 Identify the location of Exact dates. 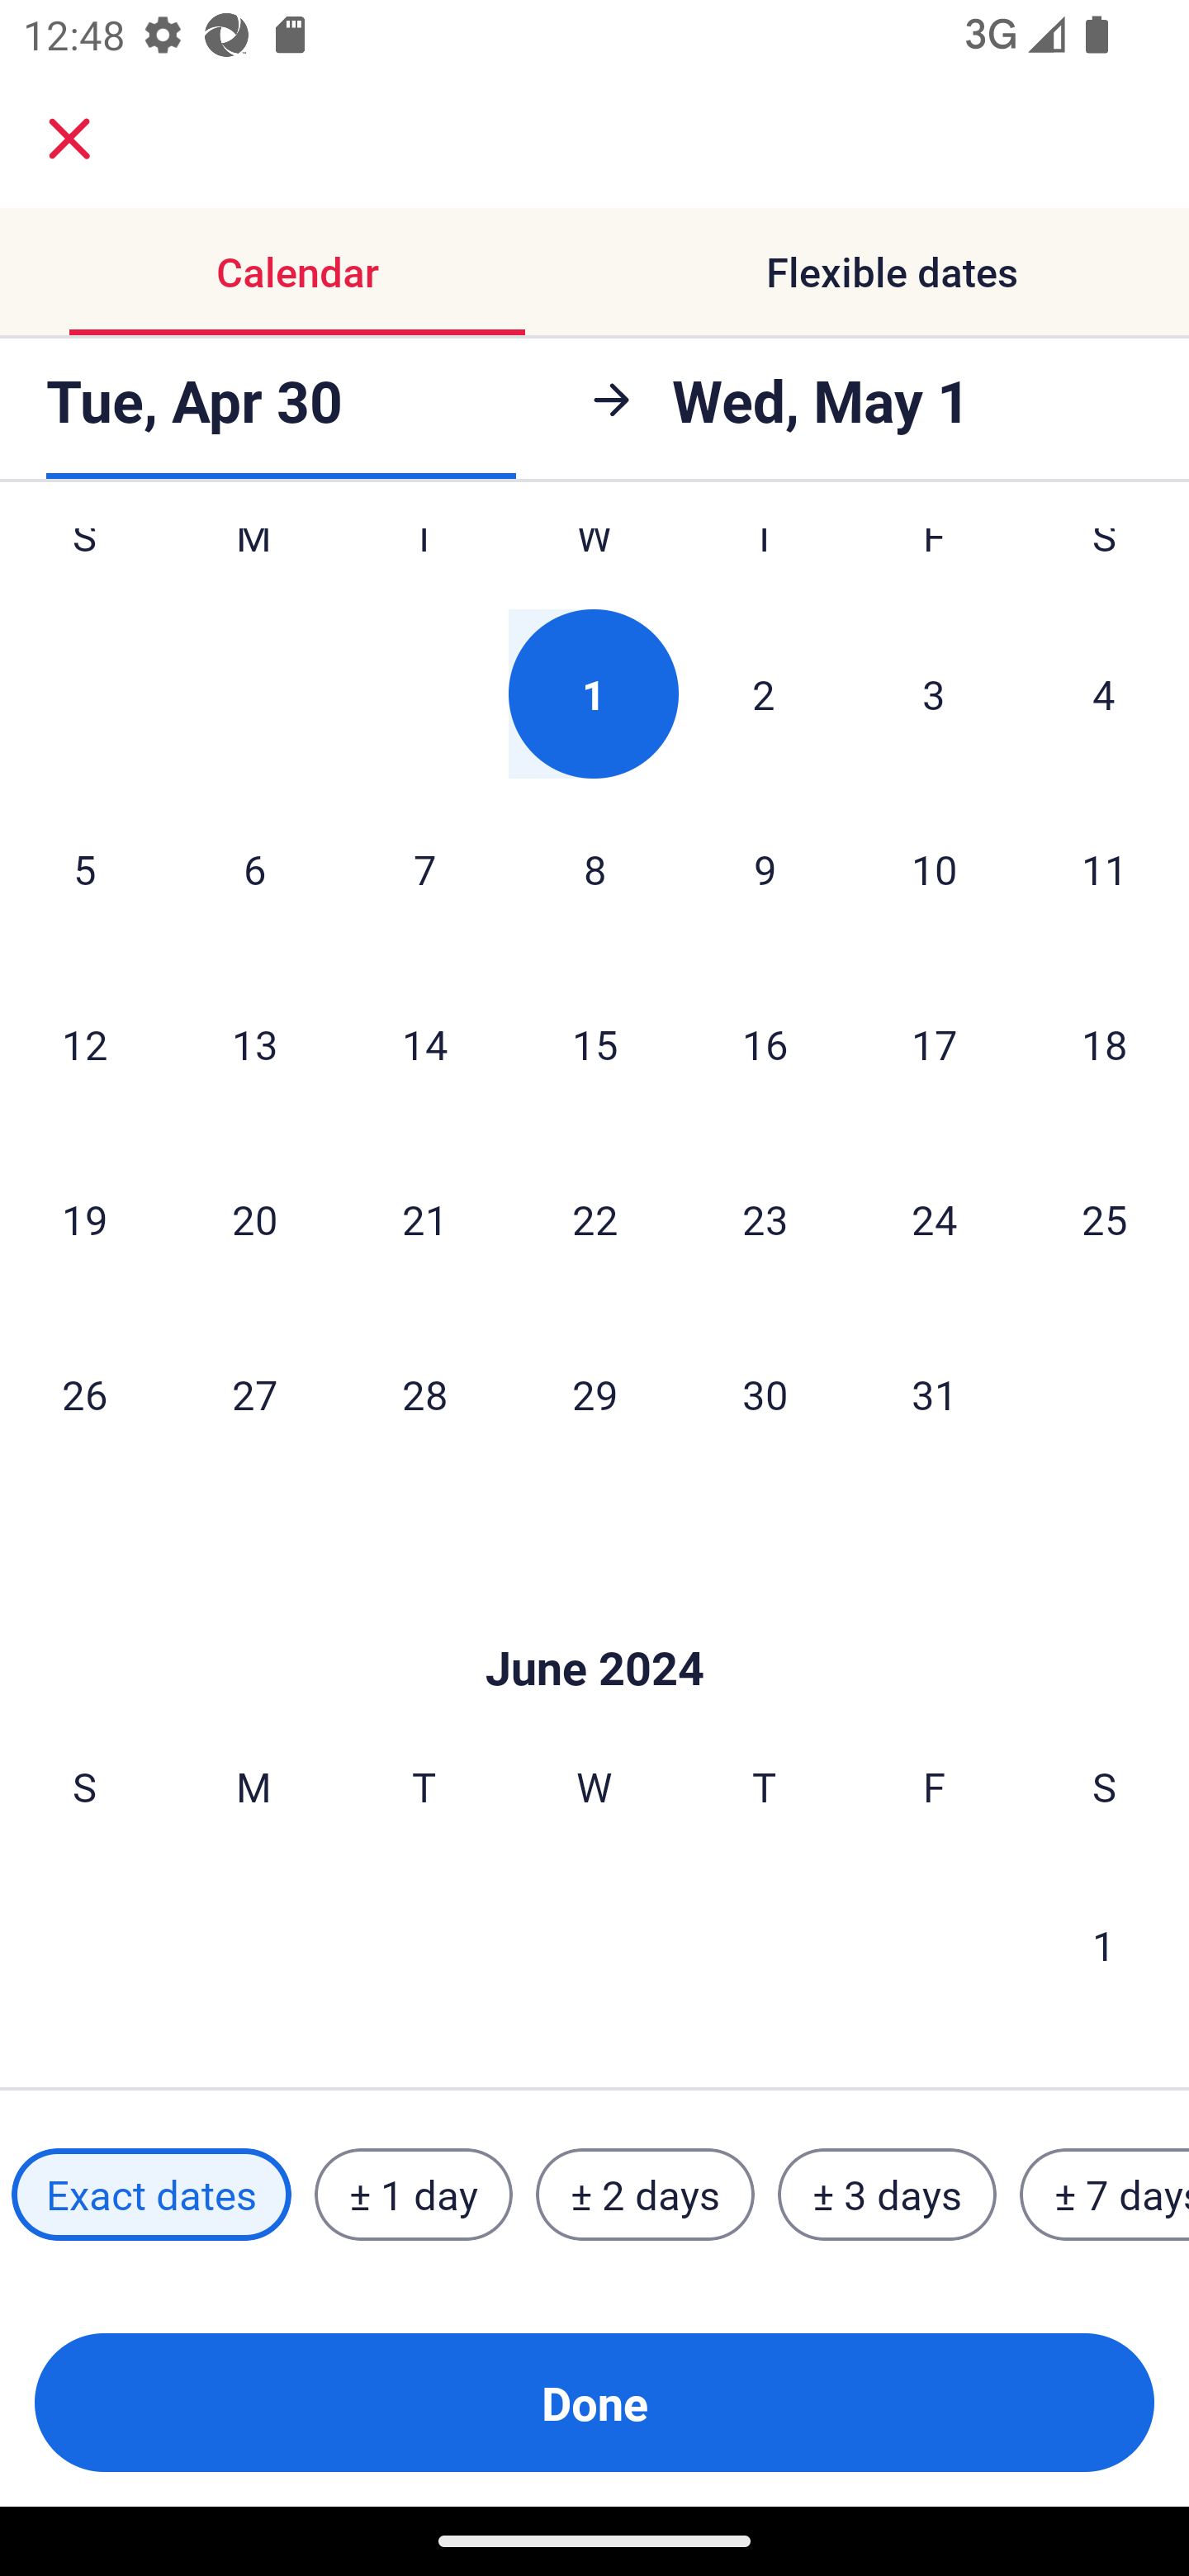
(151, 2195).